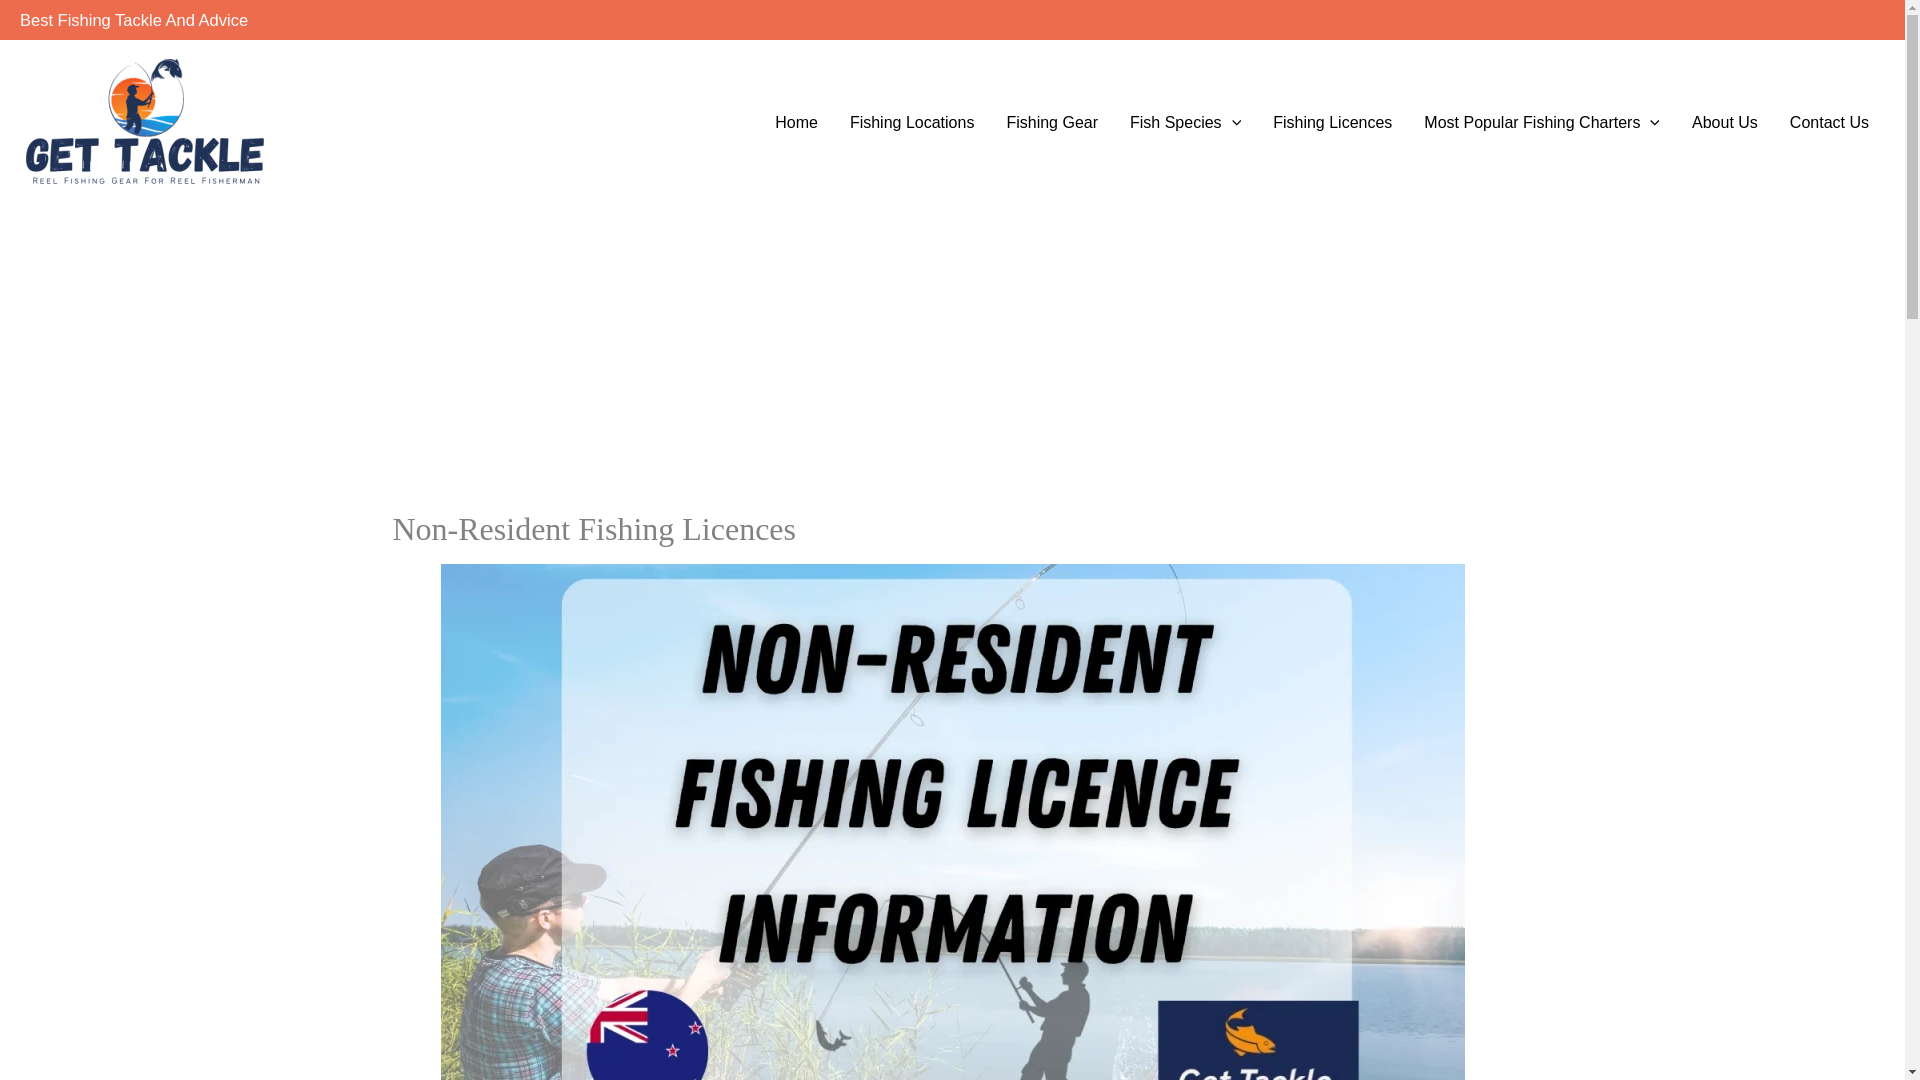  Describe the element at coordinates (796, 122) in the screenshot. I see `Home` at that location.